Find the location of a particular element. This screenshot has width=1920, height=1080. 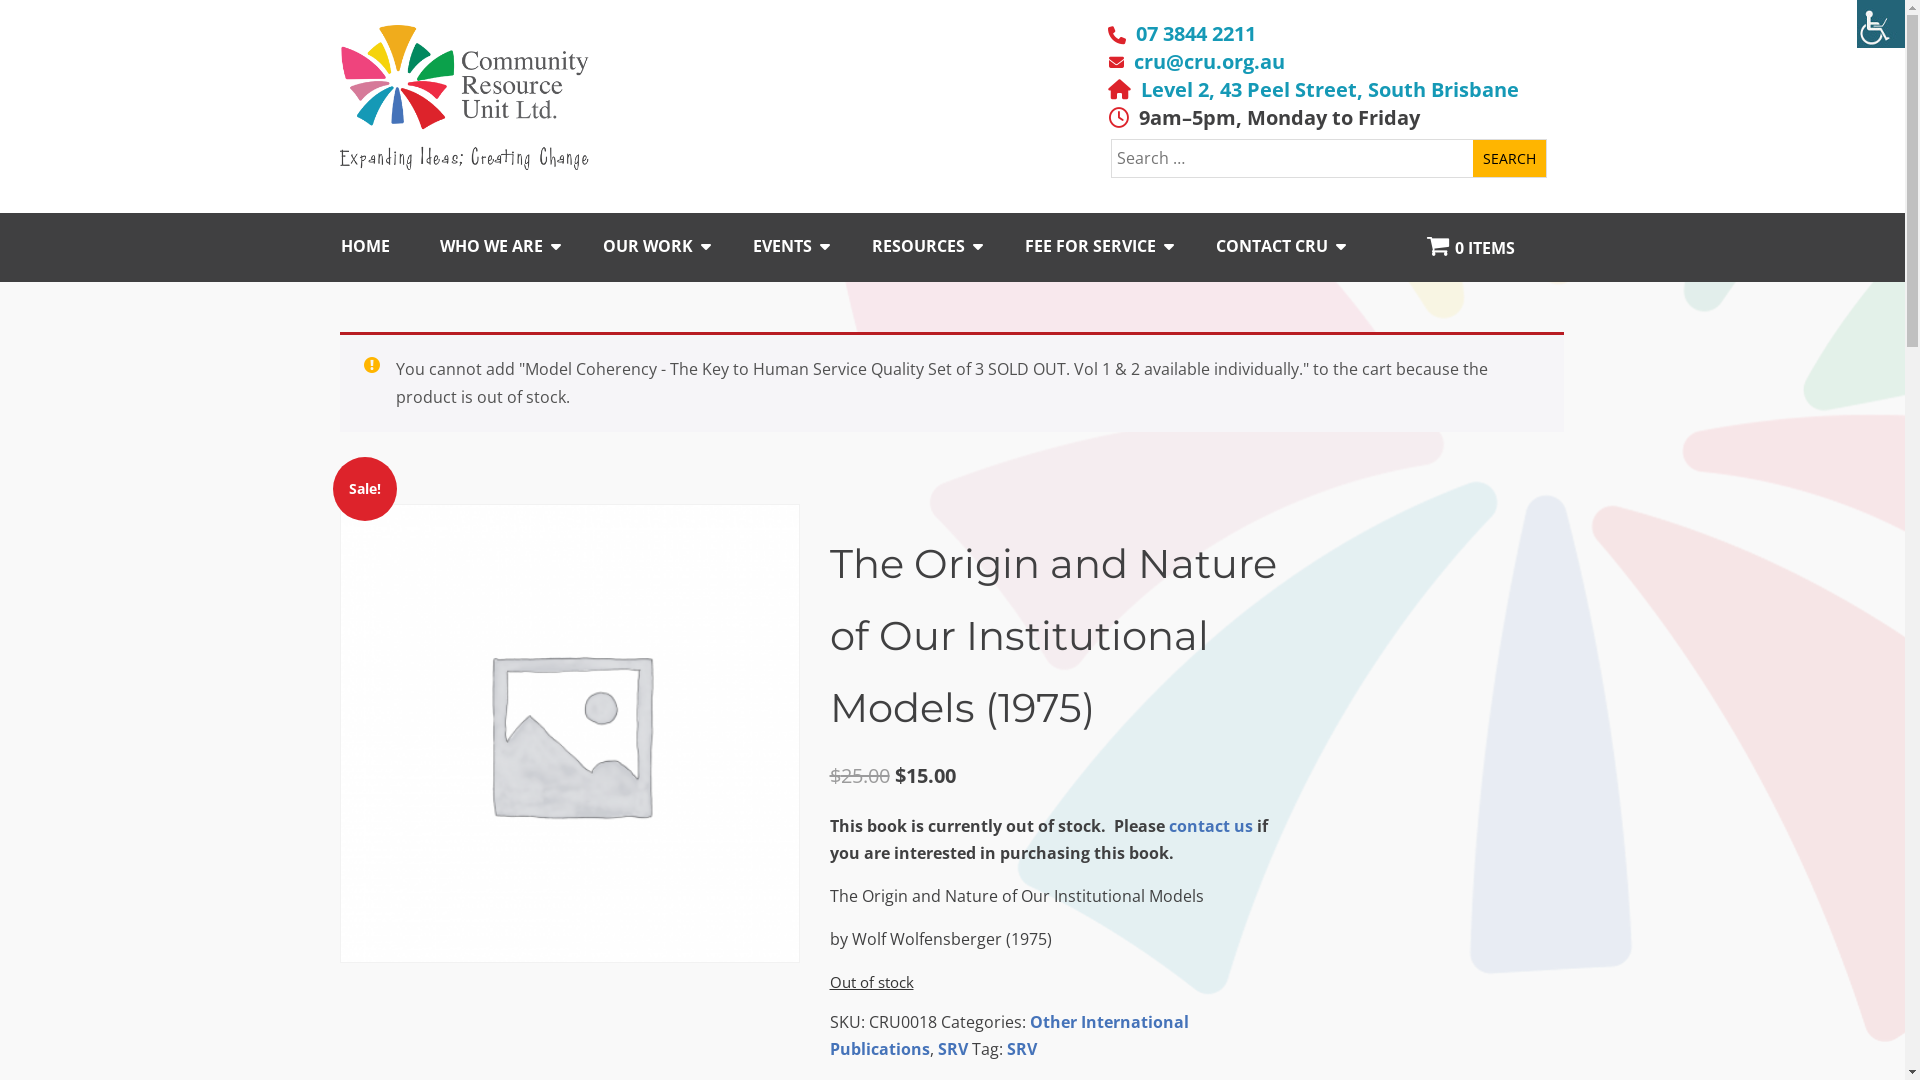

WHO WE ARE is located at coordinates (522, 246).